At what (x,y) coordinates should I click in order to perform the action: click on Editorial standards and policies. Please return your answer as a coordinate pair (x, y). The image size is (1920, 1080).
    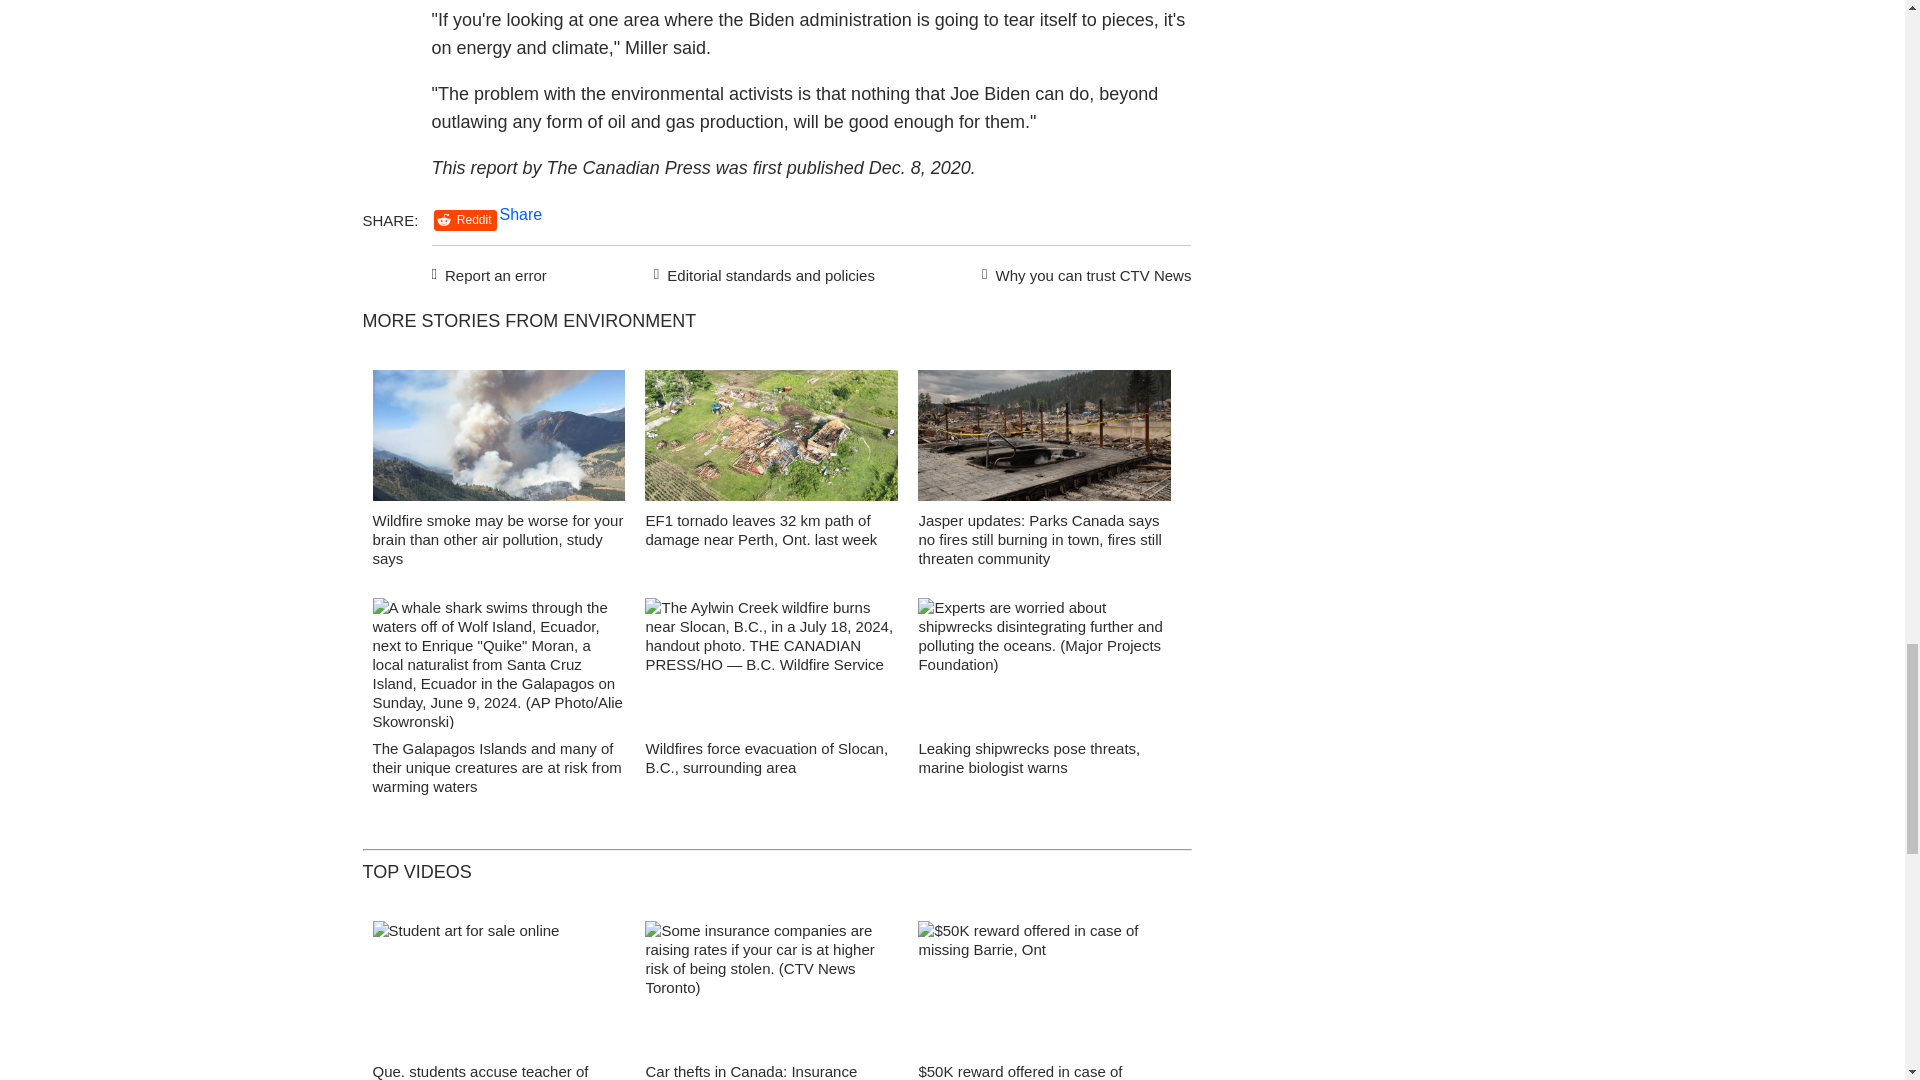
    Looking at the image, I should click on (761, 273).